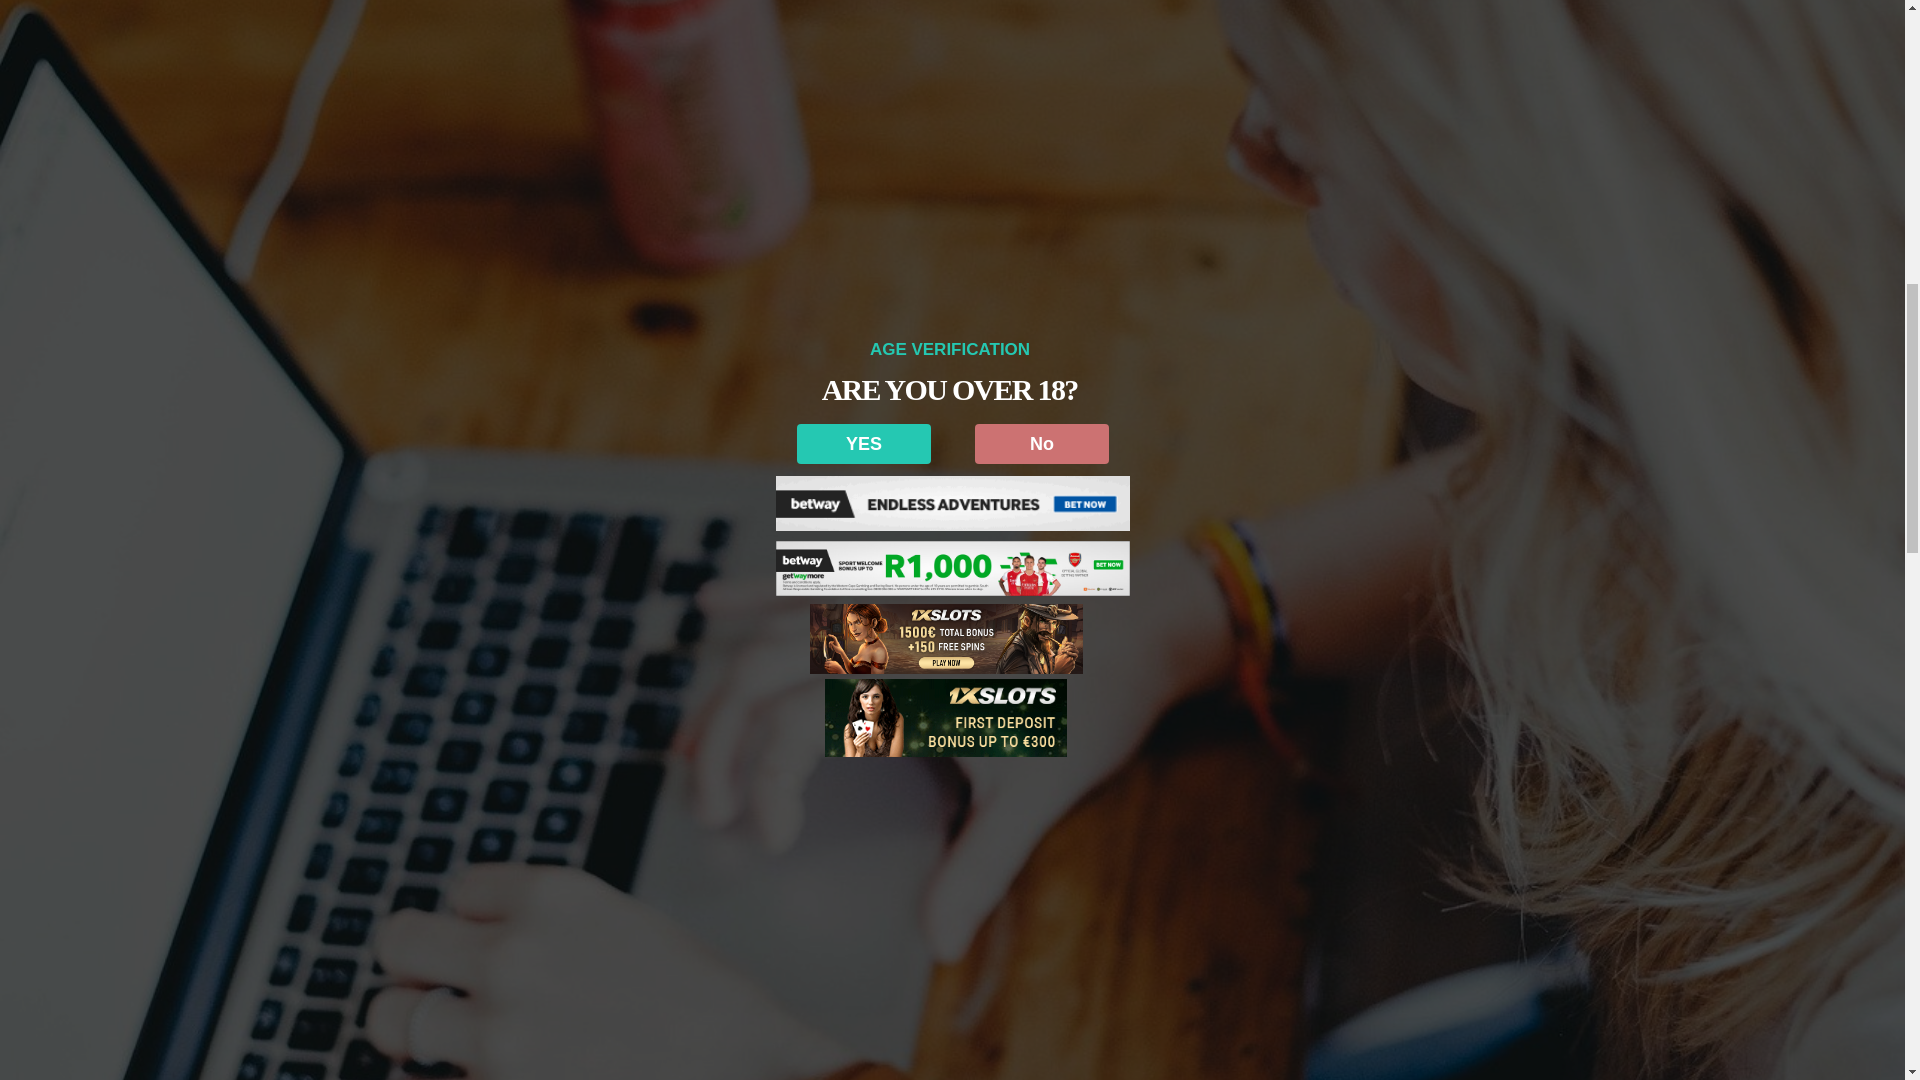 This screenshot has width=1920, height=1080. What do you see at coordinates (1472, 418) in the screenshot?
I see `Triumphants on day 11 of the Olympics: Ese Brume` at bounding box center [1472, 418].